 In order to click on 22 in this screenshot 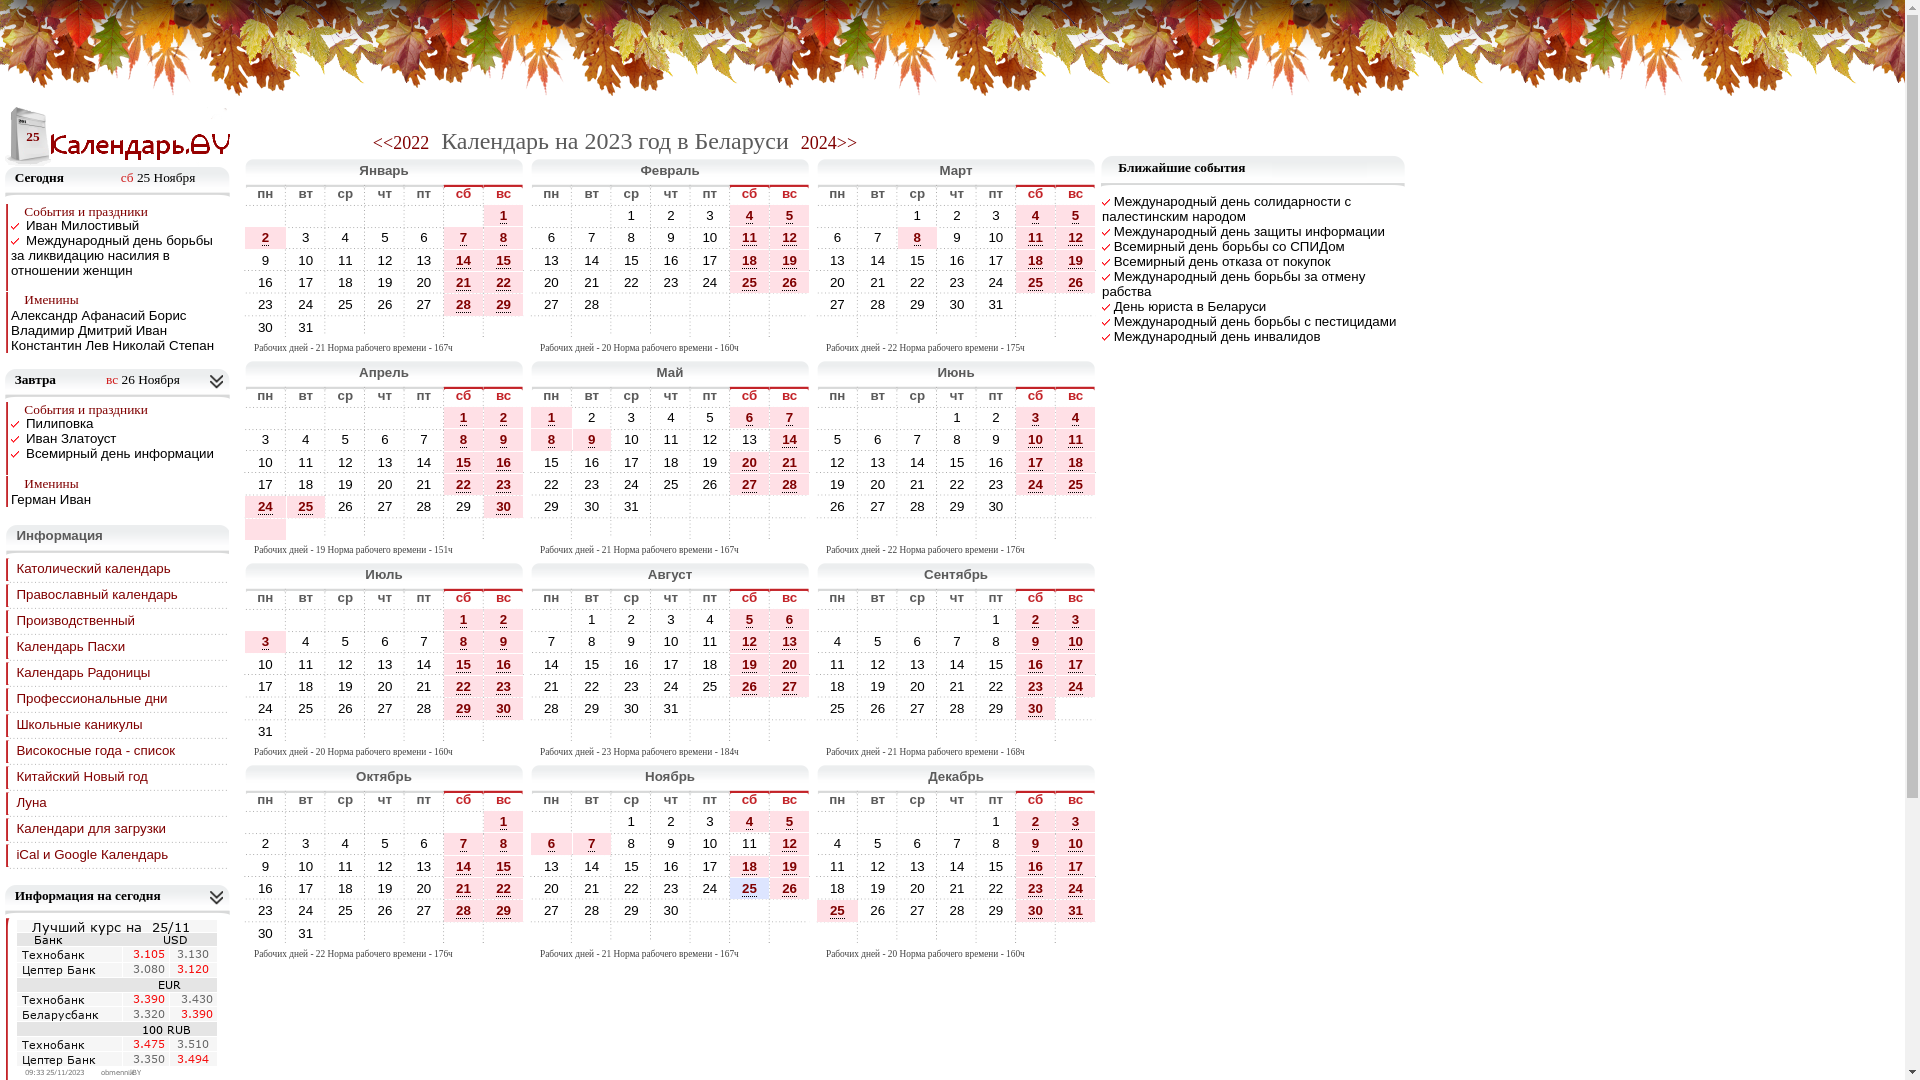, I will do `click(996, 686)`.